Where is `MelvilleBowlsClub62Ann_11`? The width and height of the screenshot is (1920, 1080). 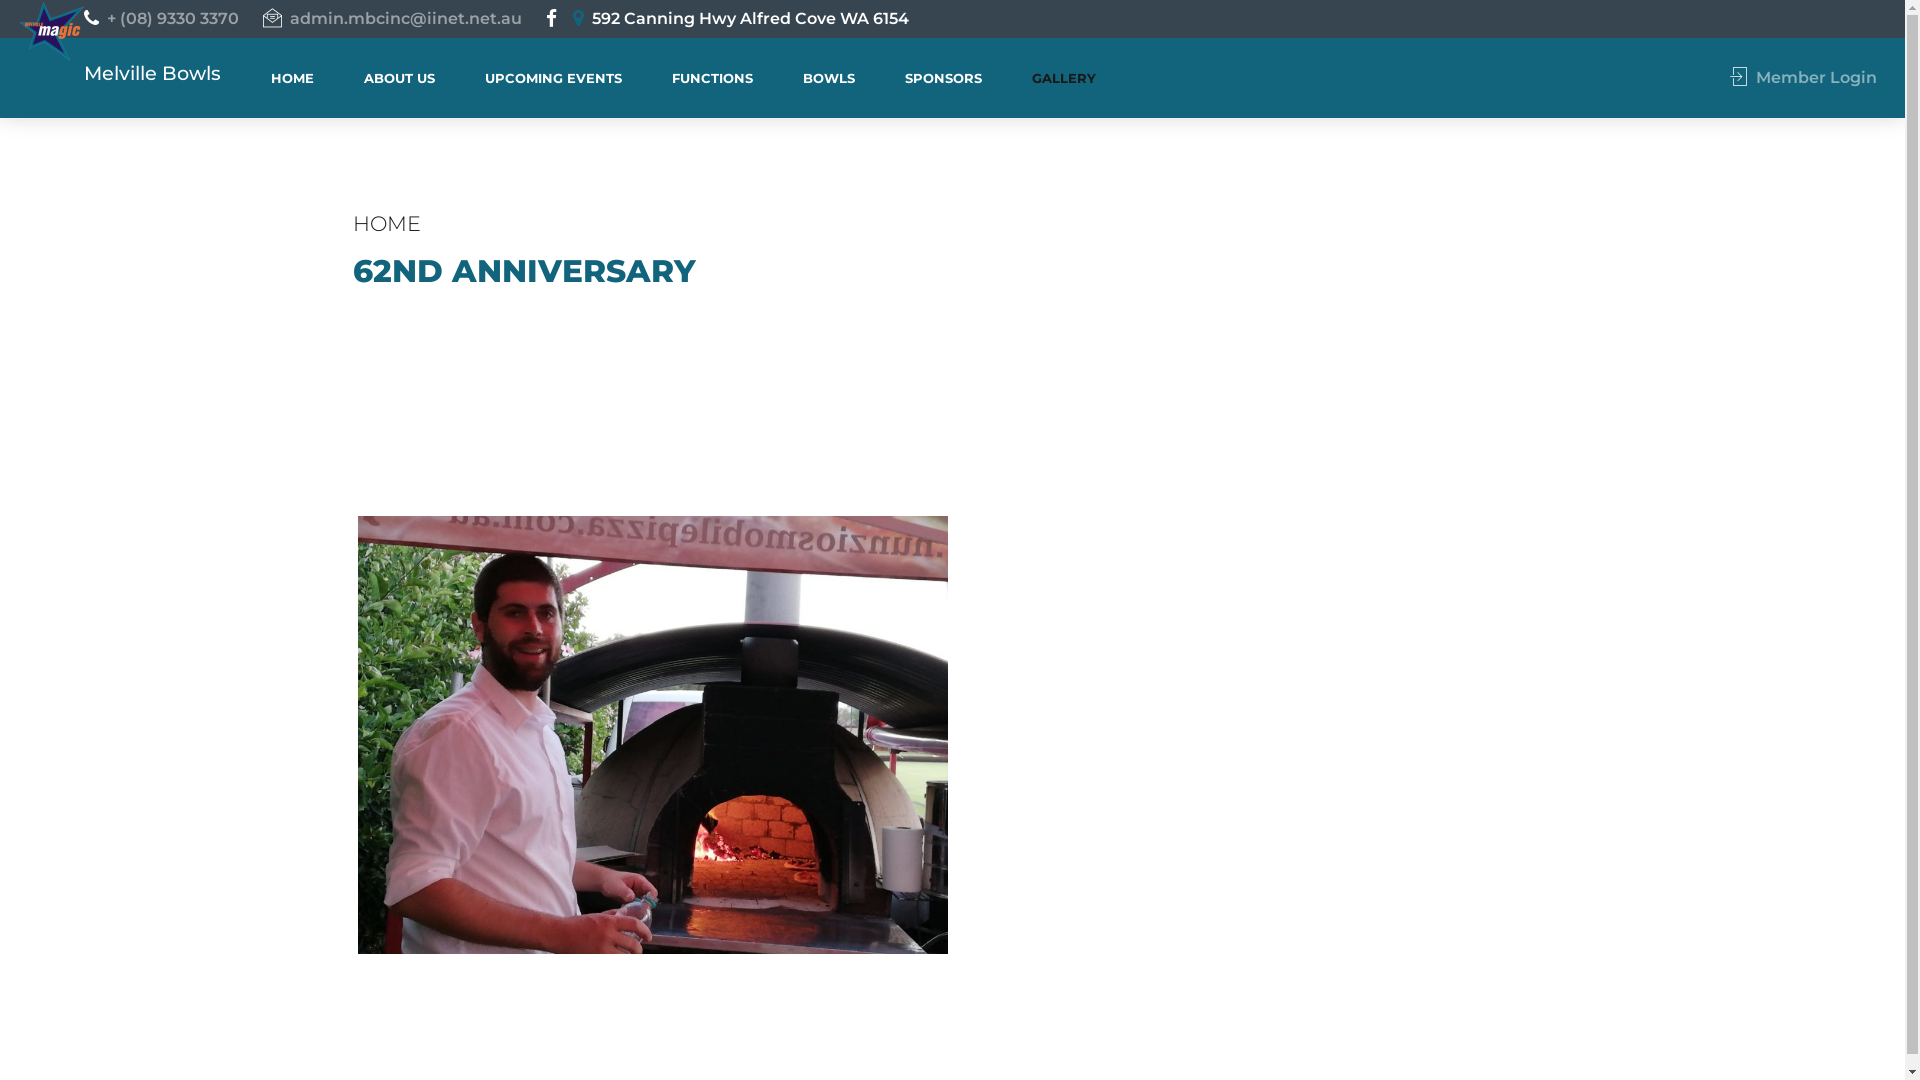 MelvilleBowlsClub62Ann_11 is located at coordinates (660, 743).